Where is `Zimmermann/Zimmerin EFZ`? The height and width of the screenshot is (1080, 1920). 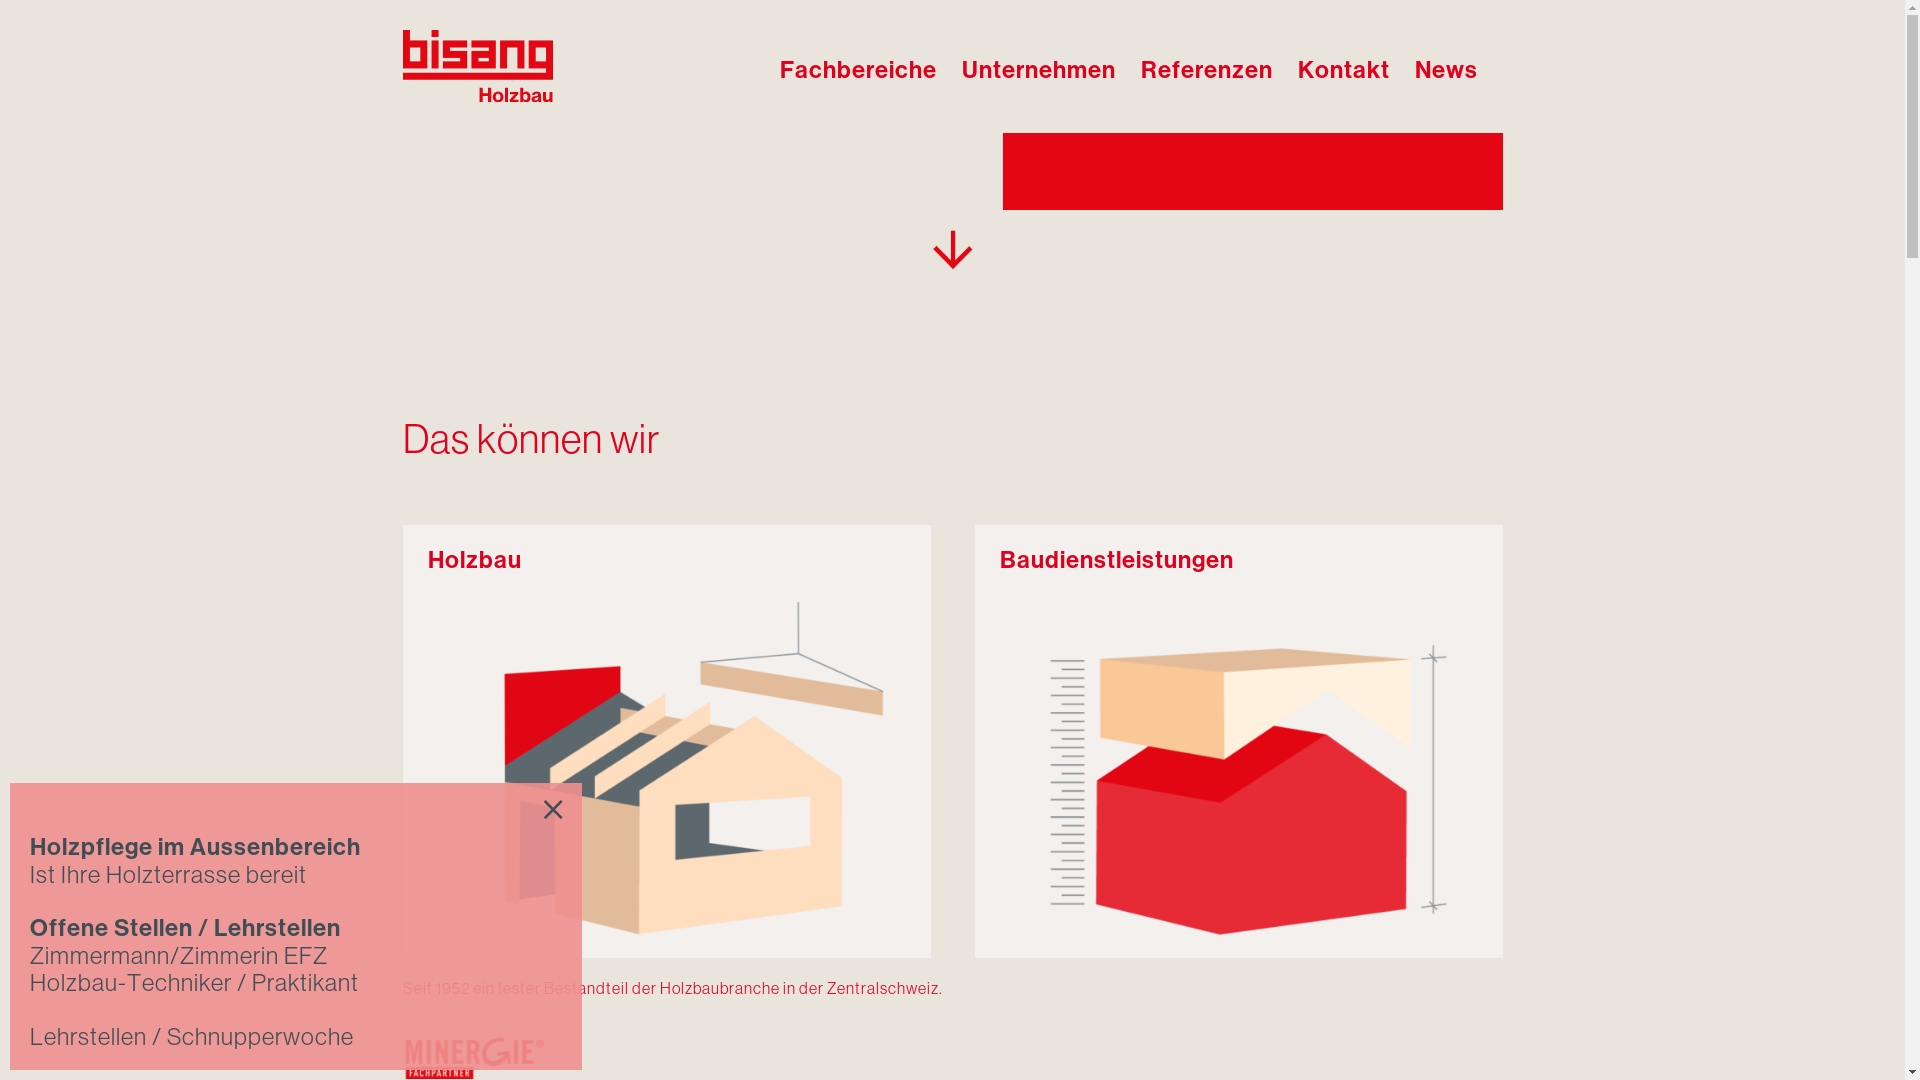
Zimmermann/Zimmerin EFZ is located at coordinates (179, 956).